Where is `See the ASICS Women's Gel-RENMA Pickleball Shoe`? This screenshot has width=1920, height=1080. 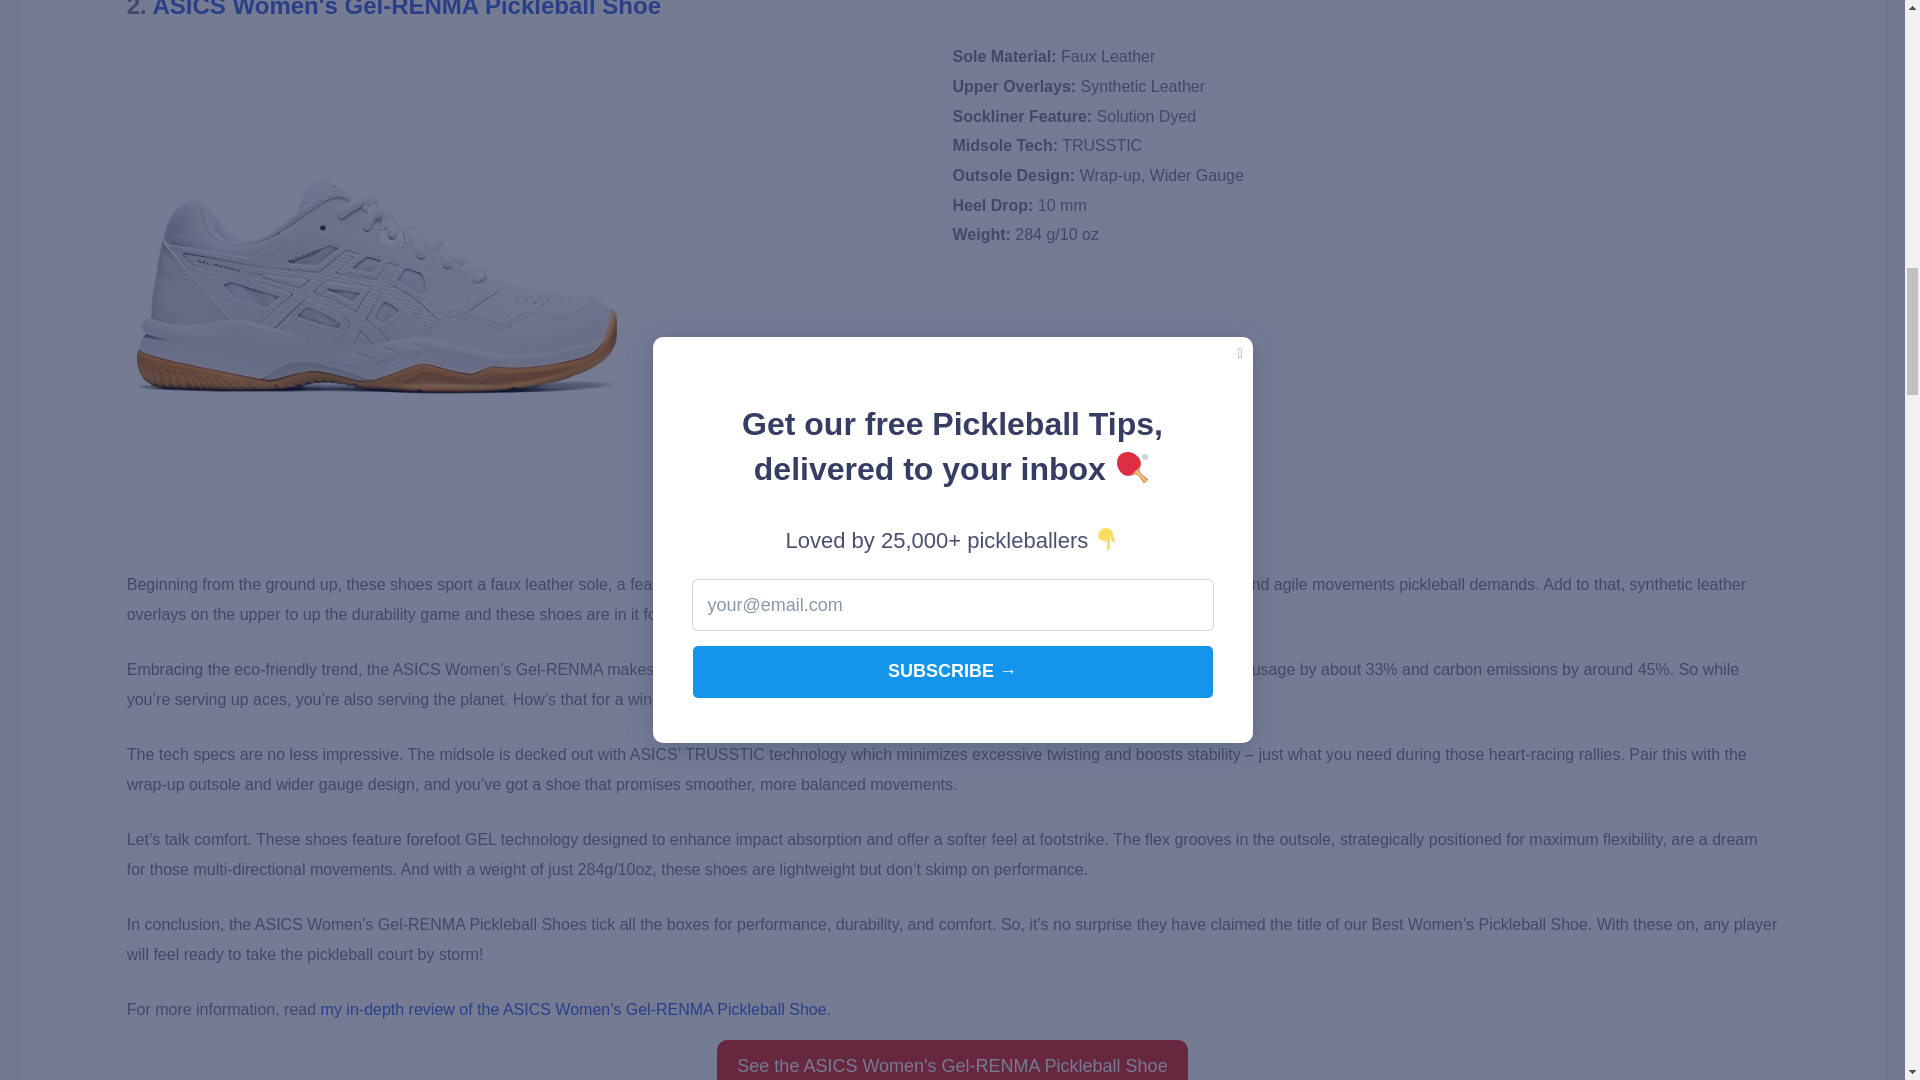 See the ASICS Women's Gel-RENMA Pickleball Shoe is located at coordinates (951, 1060).